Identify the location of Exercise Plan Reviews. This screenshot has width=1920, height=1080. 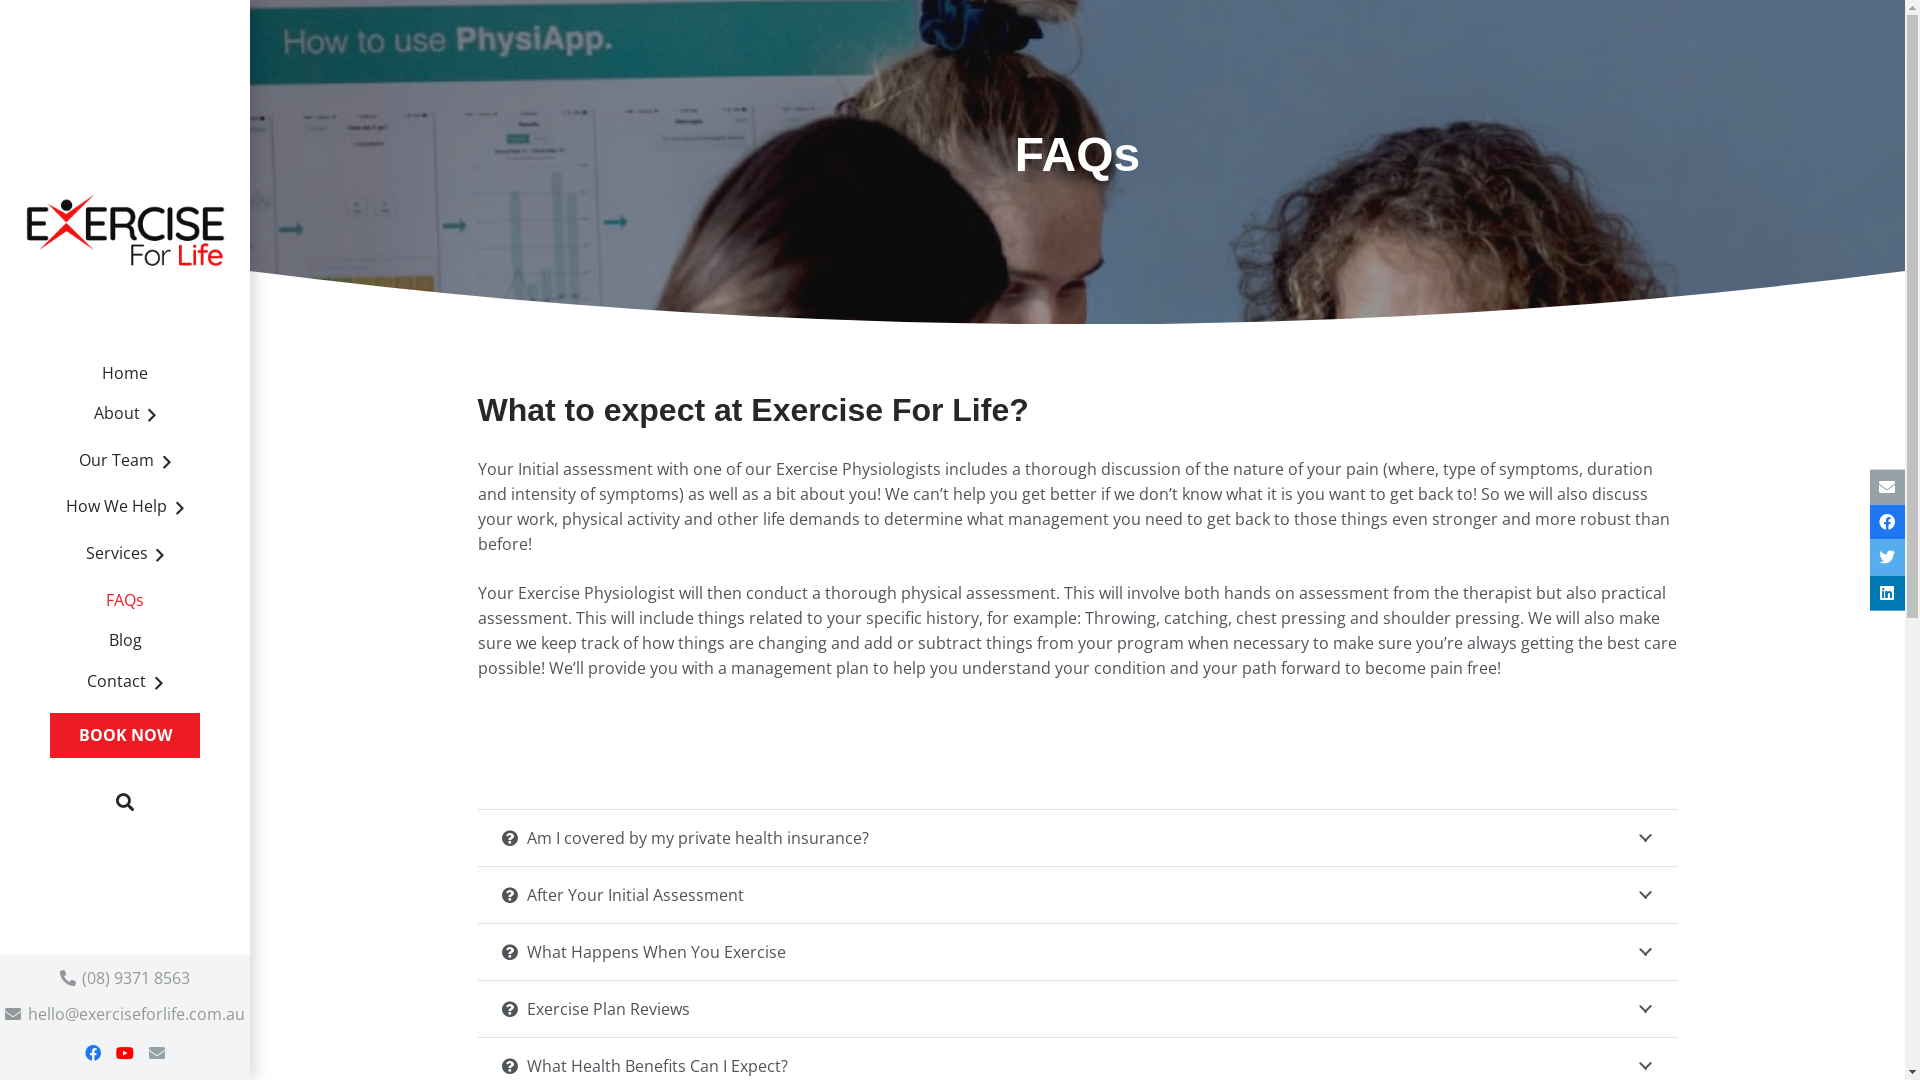
(1078, 1009).